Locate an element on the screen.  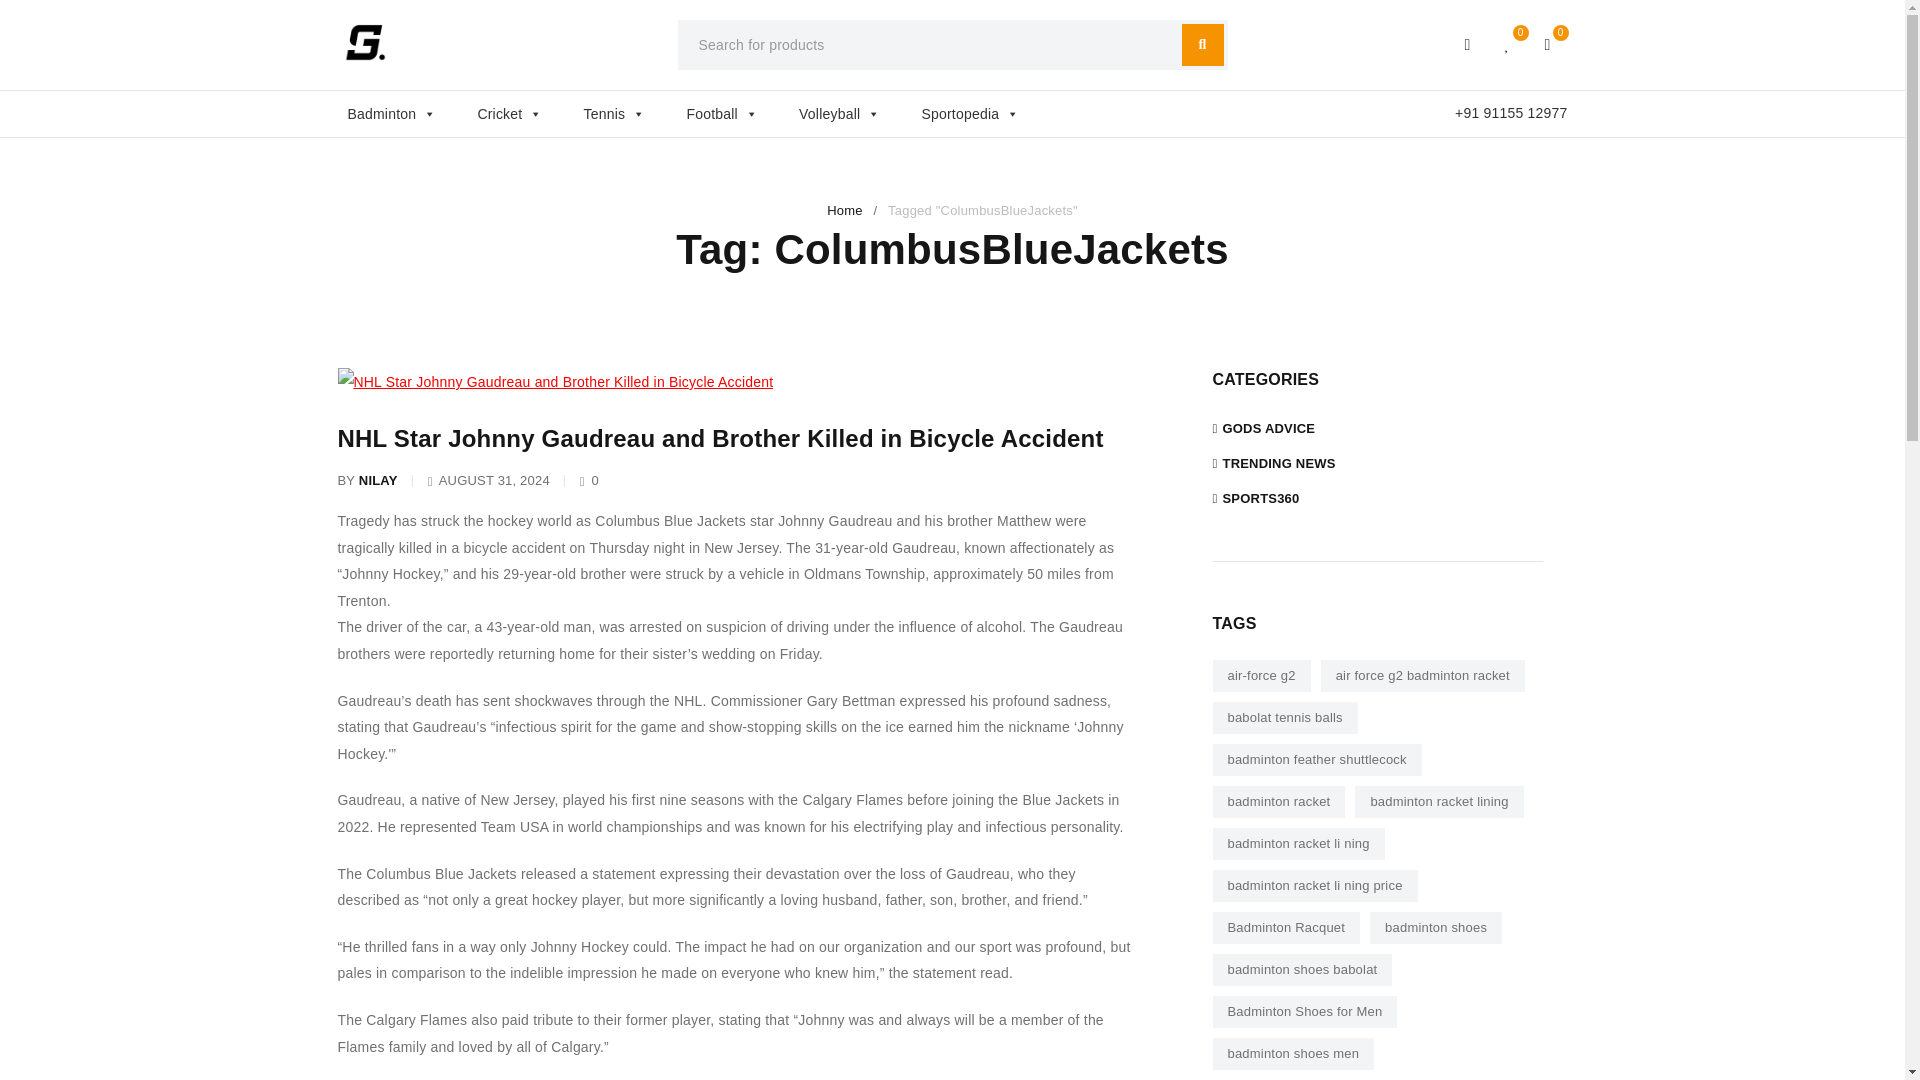
Wishlist is located at coordinates (1508, 44).